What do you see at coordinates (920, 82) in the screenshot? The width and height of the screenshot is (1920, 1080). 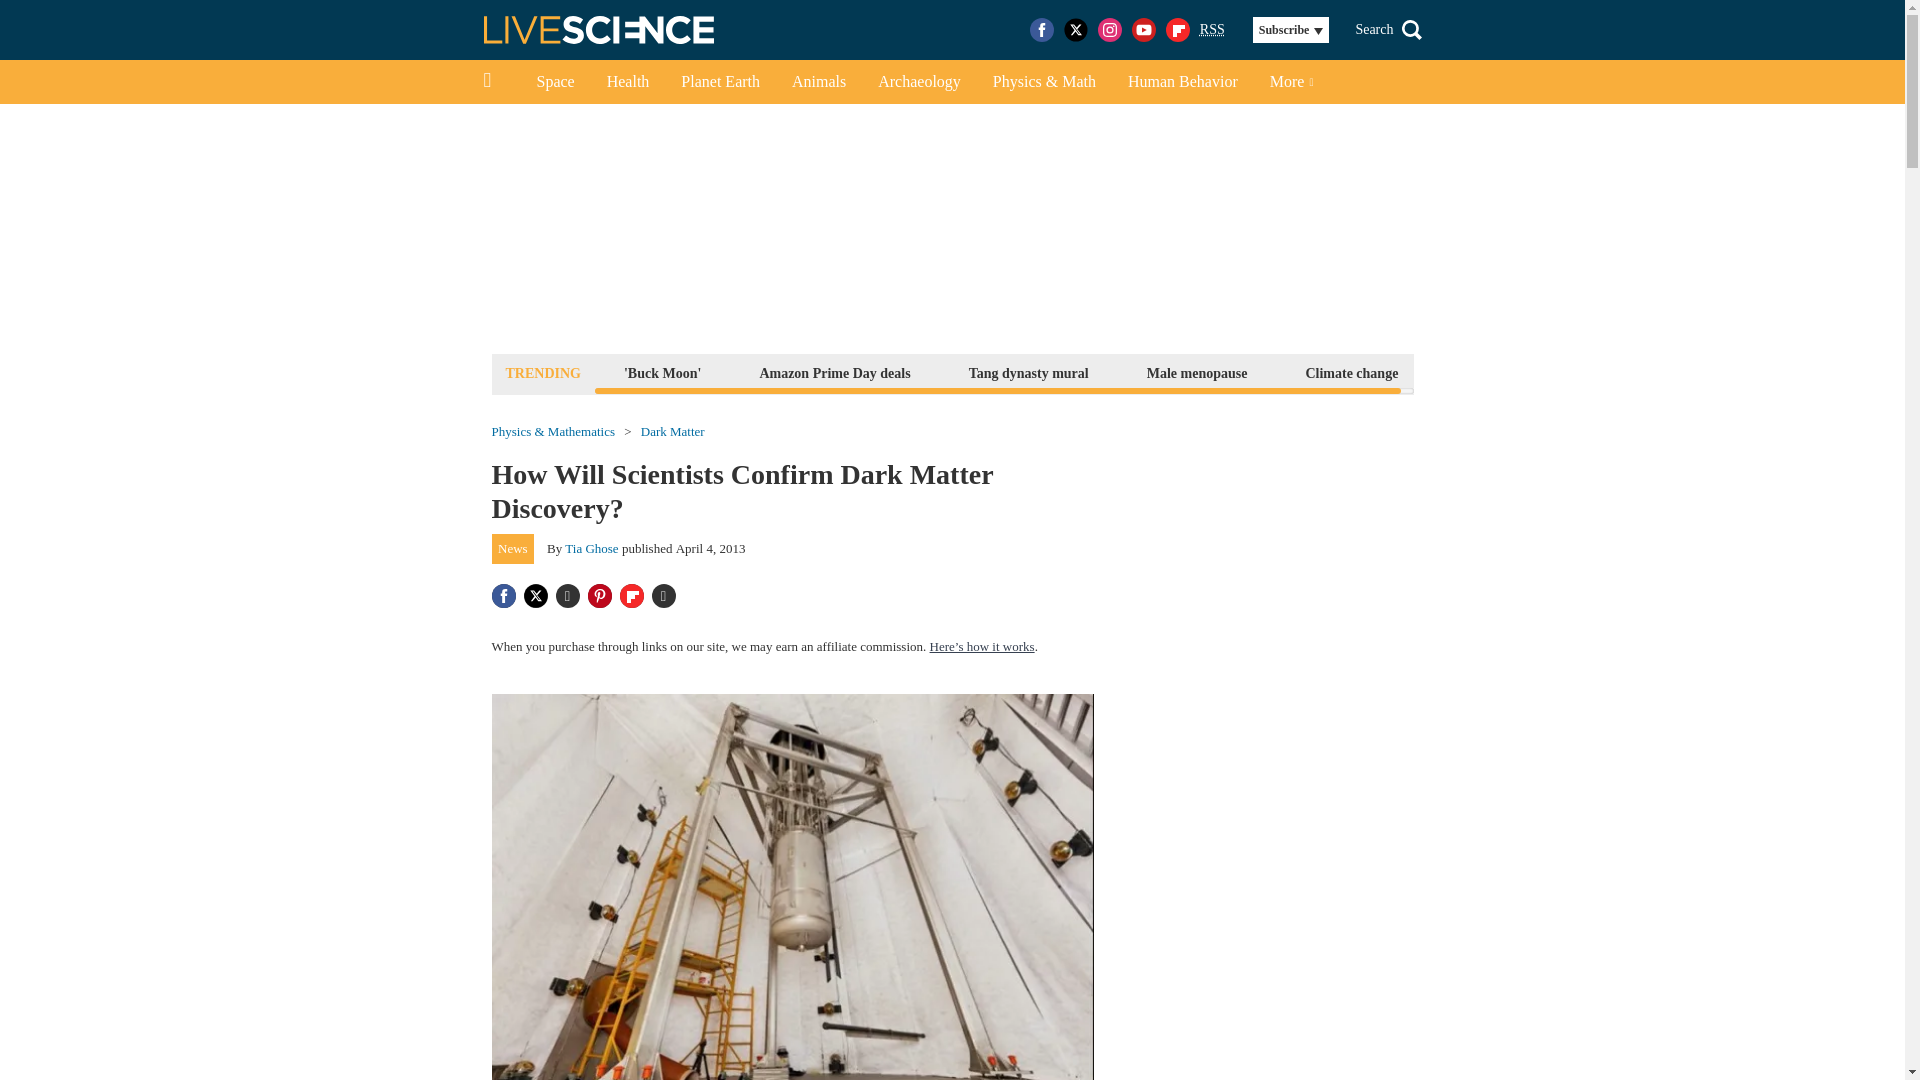 I see `Archaeology` at bounding box center [920, 82].